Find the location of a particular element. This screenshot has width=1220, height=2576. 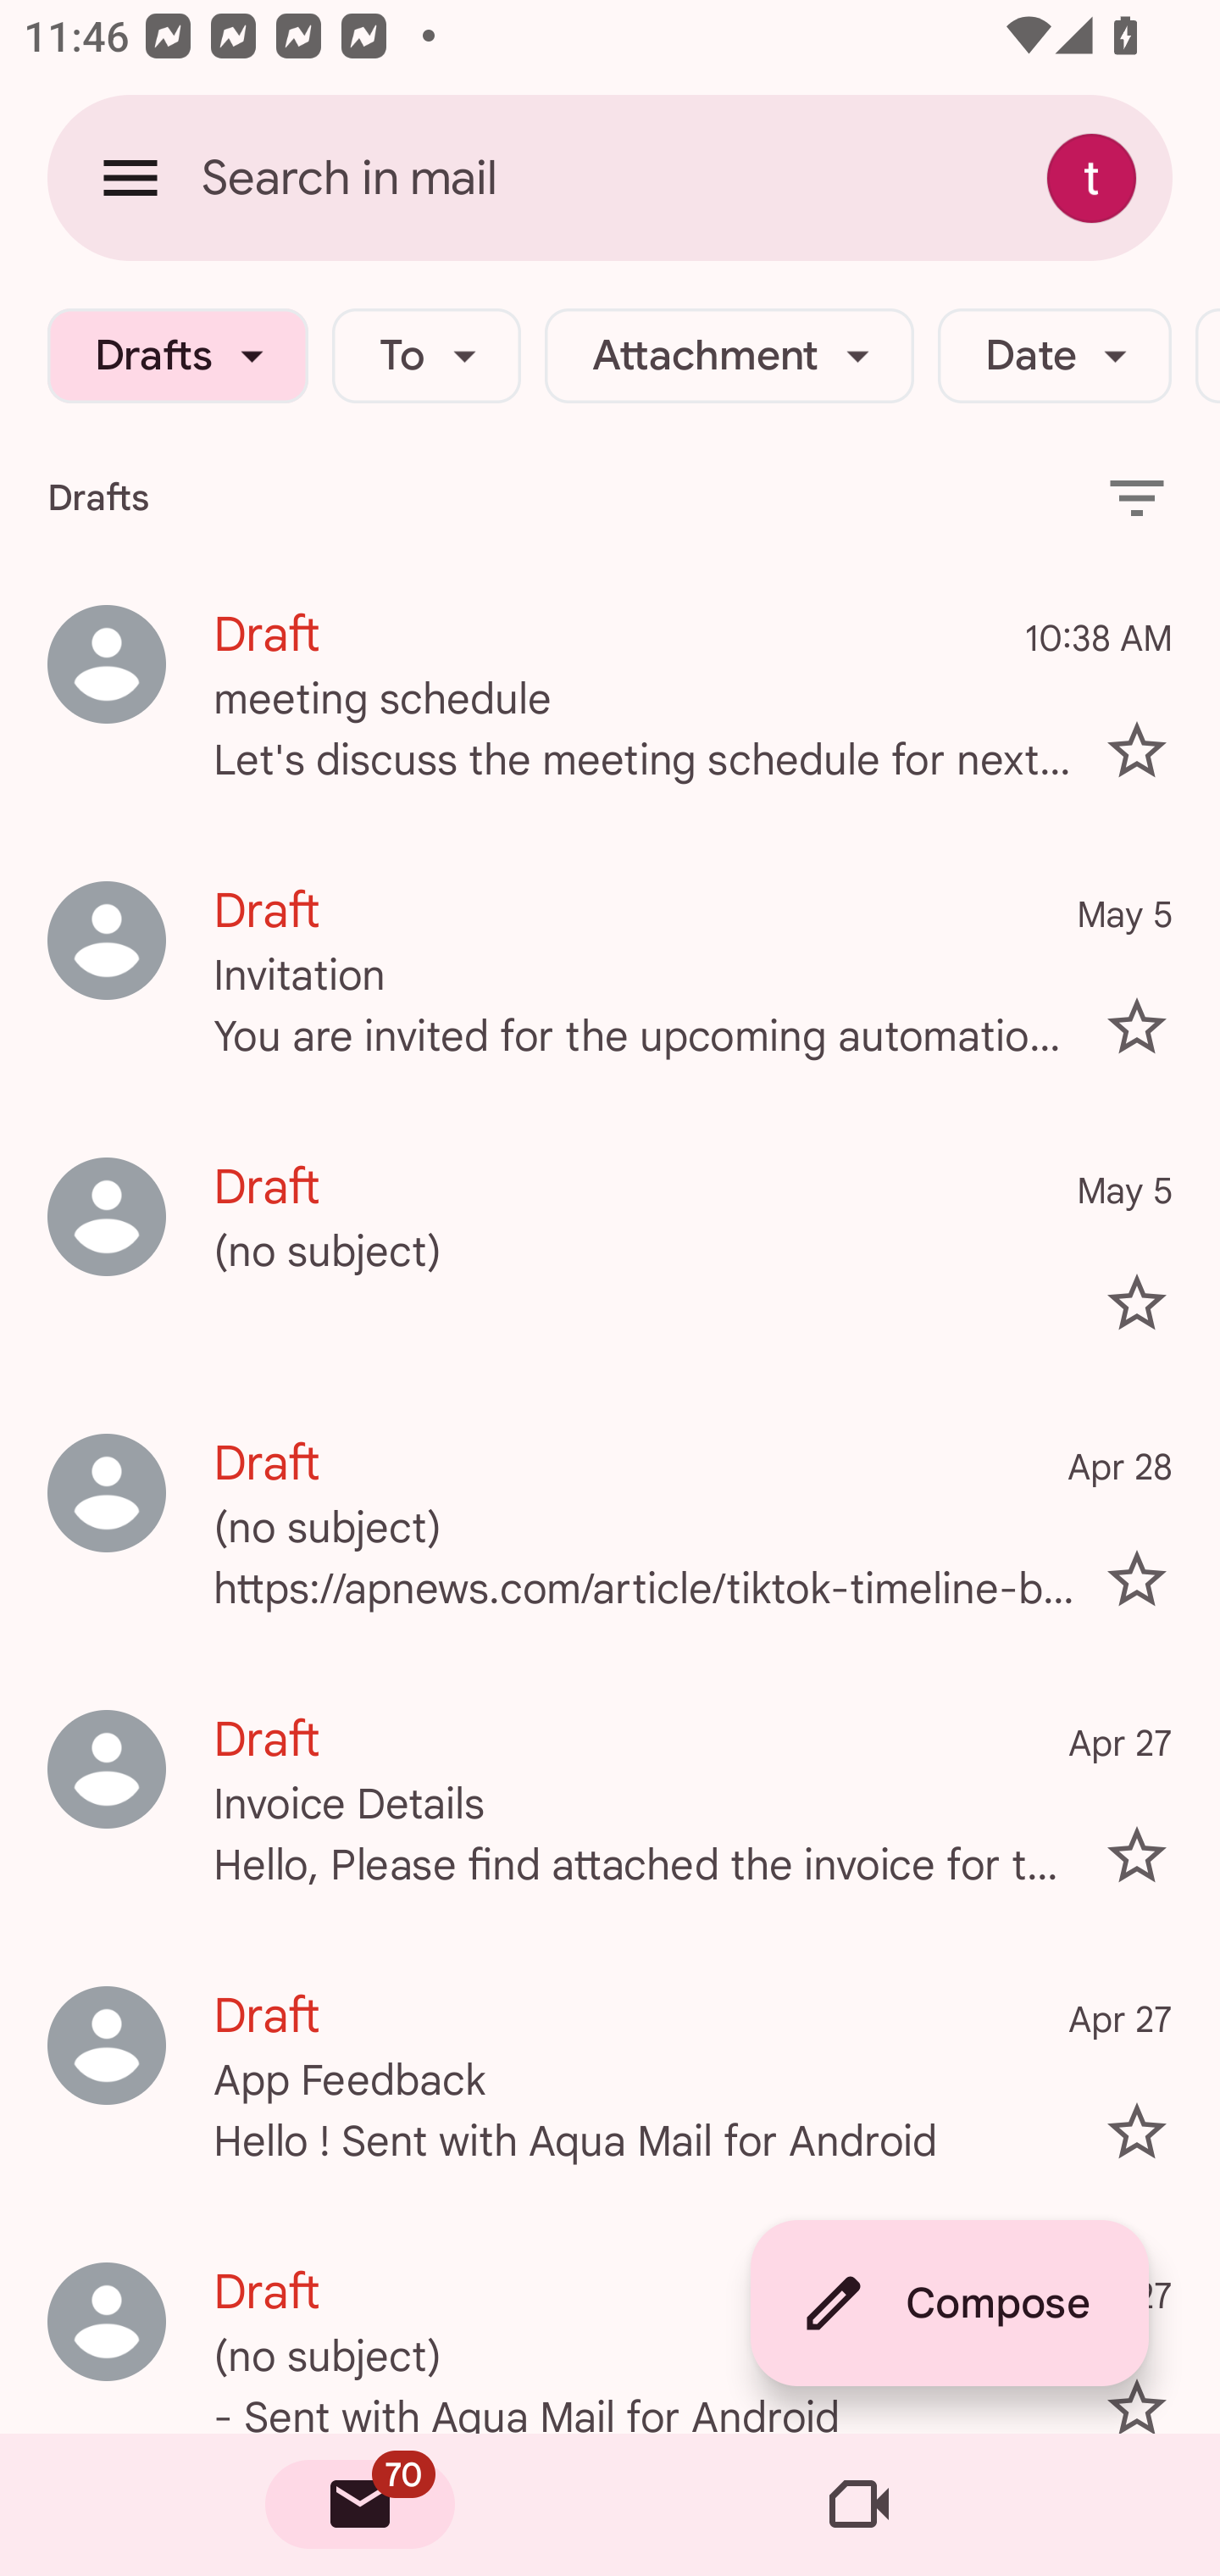

Filter icon is located at coordinates (1137, 497).